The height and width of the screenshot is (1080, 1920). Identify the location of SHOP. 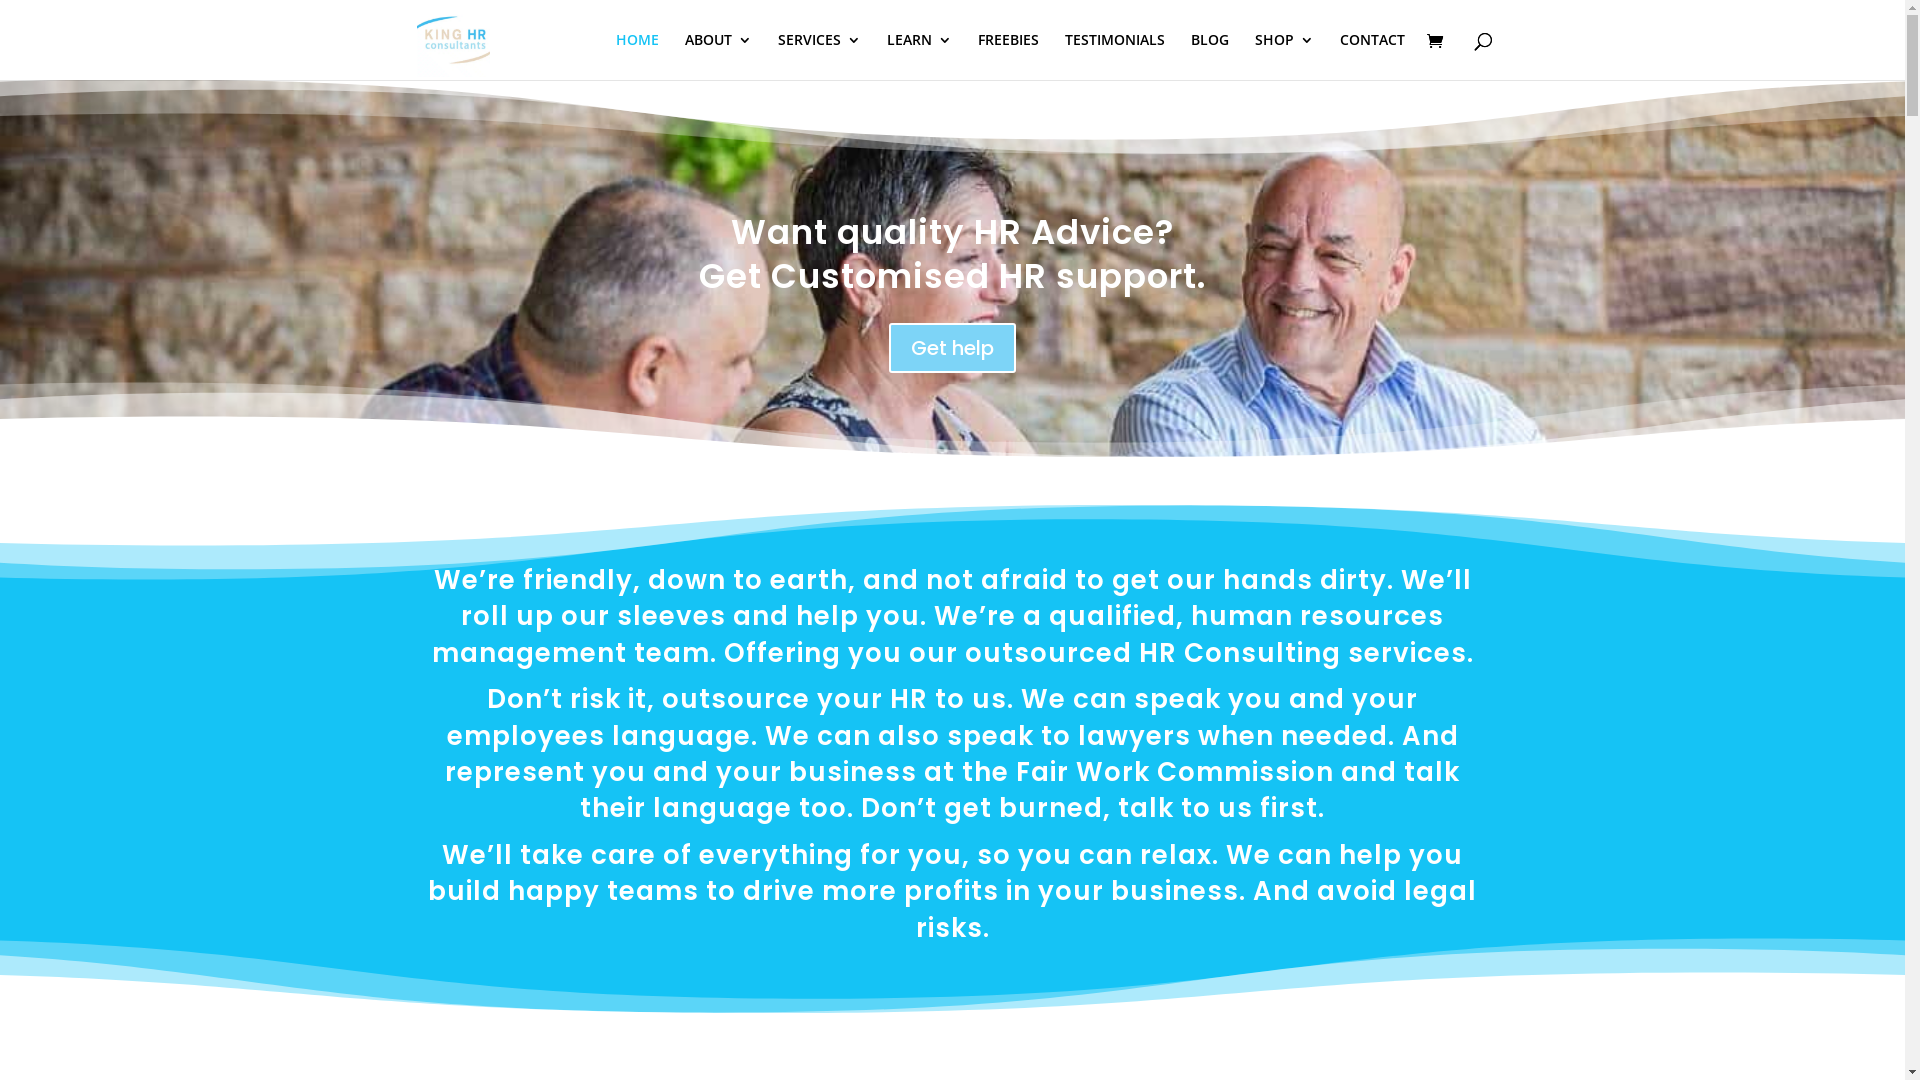
(1284, 56).